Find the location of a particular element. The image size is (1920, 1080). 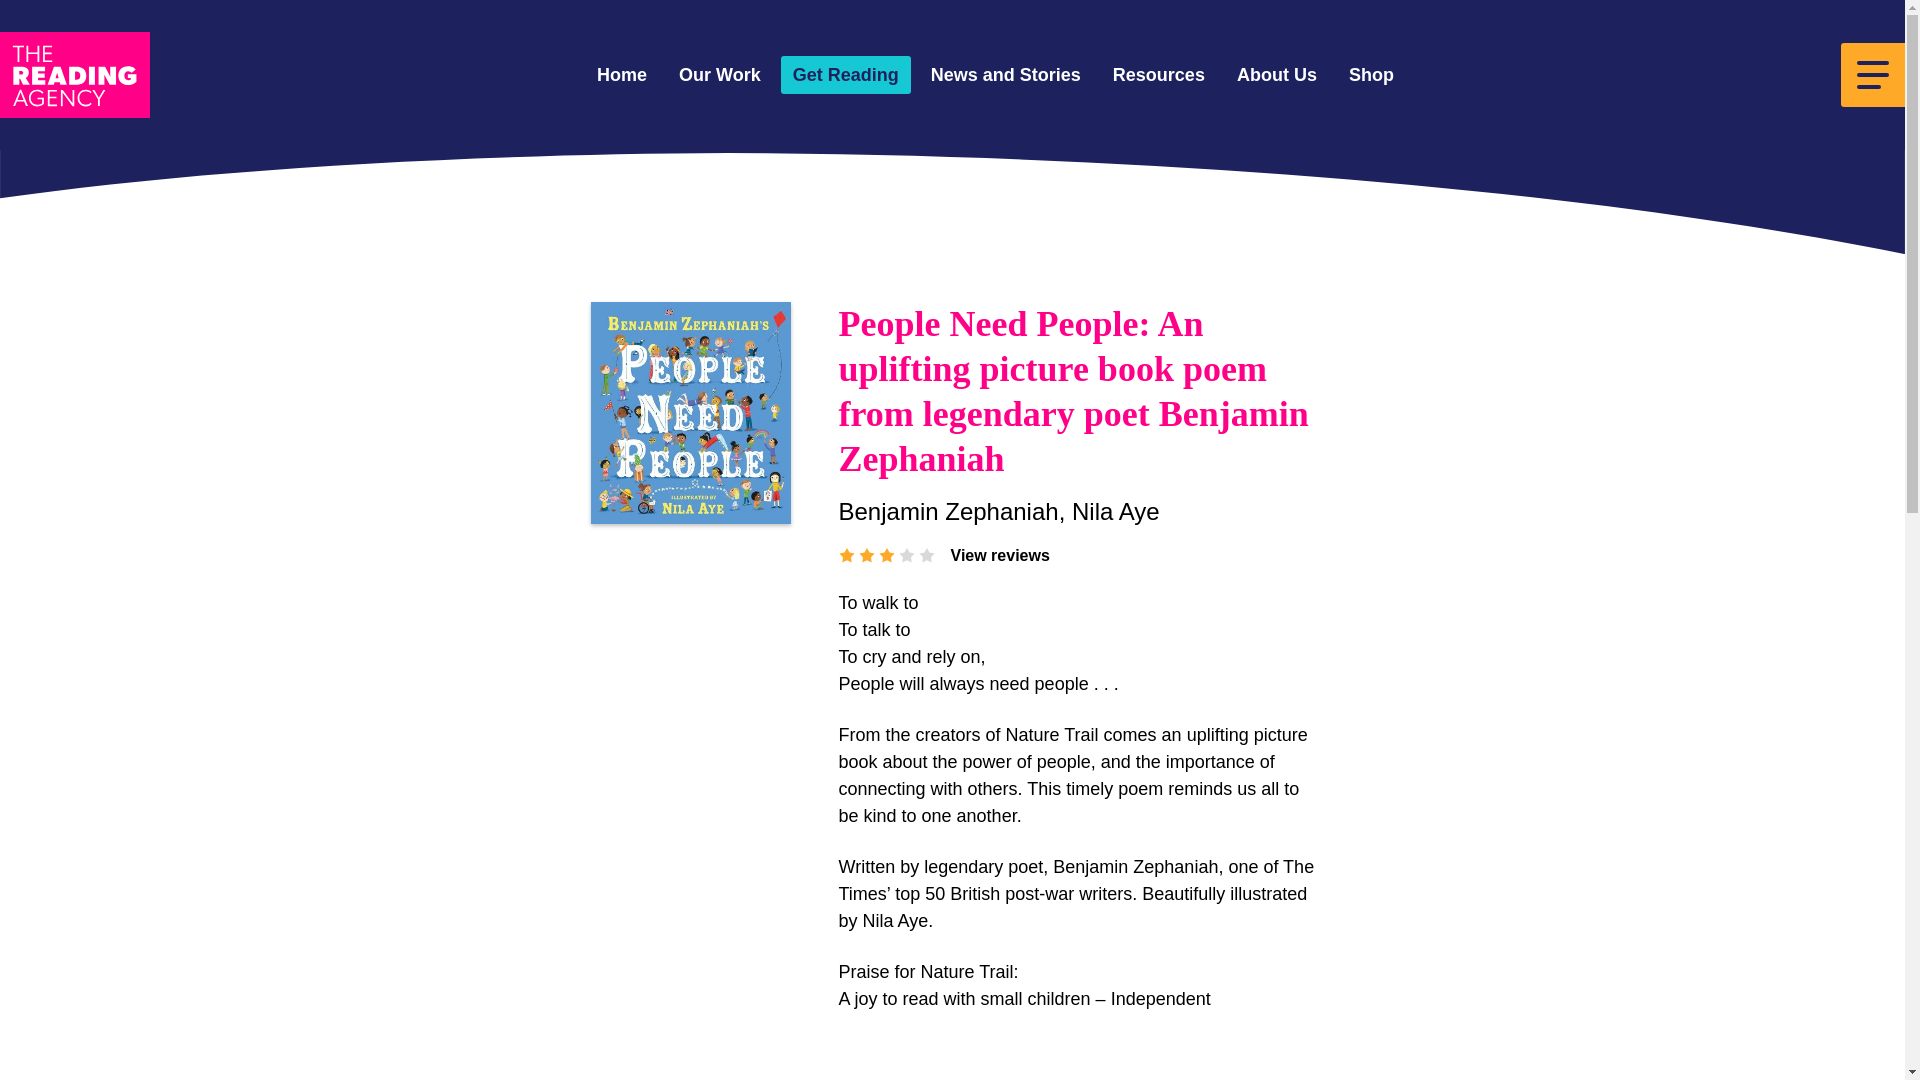

Resources is located at coordinates (1158, 76).